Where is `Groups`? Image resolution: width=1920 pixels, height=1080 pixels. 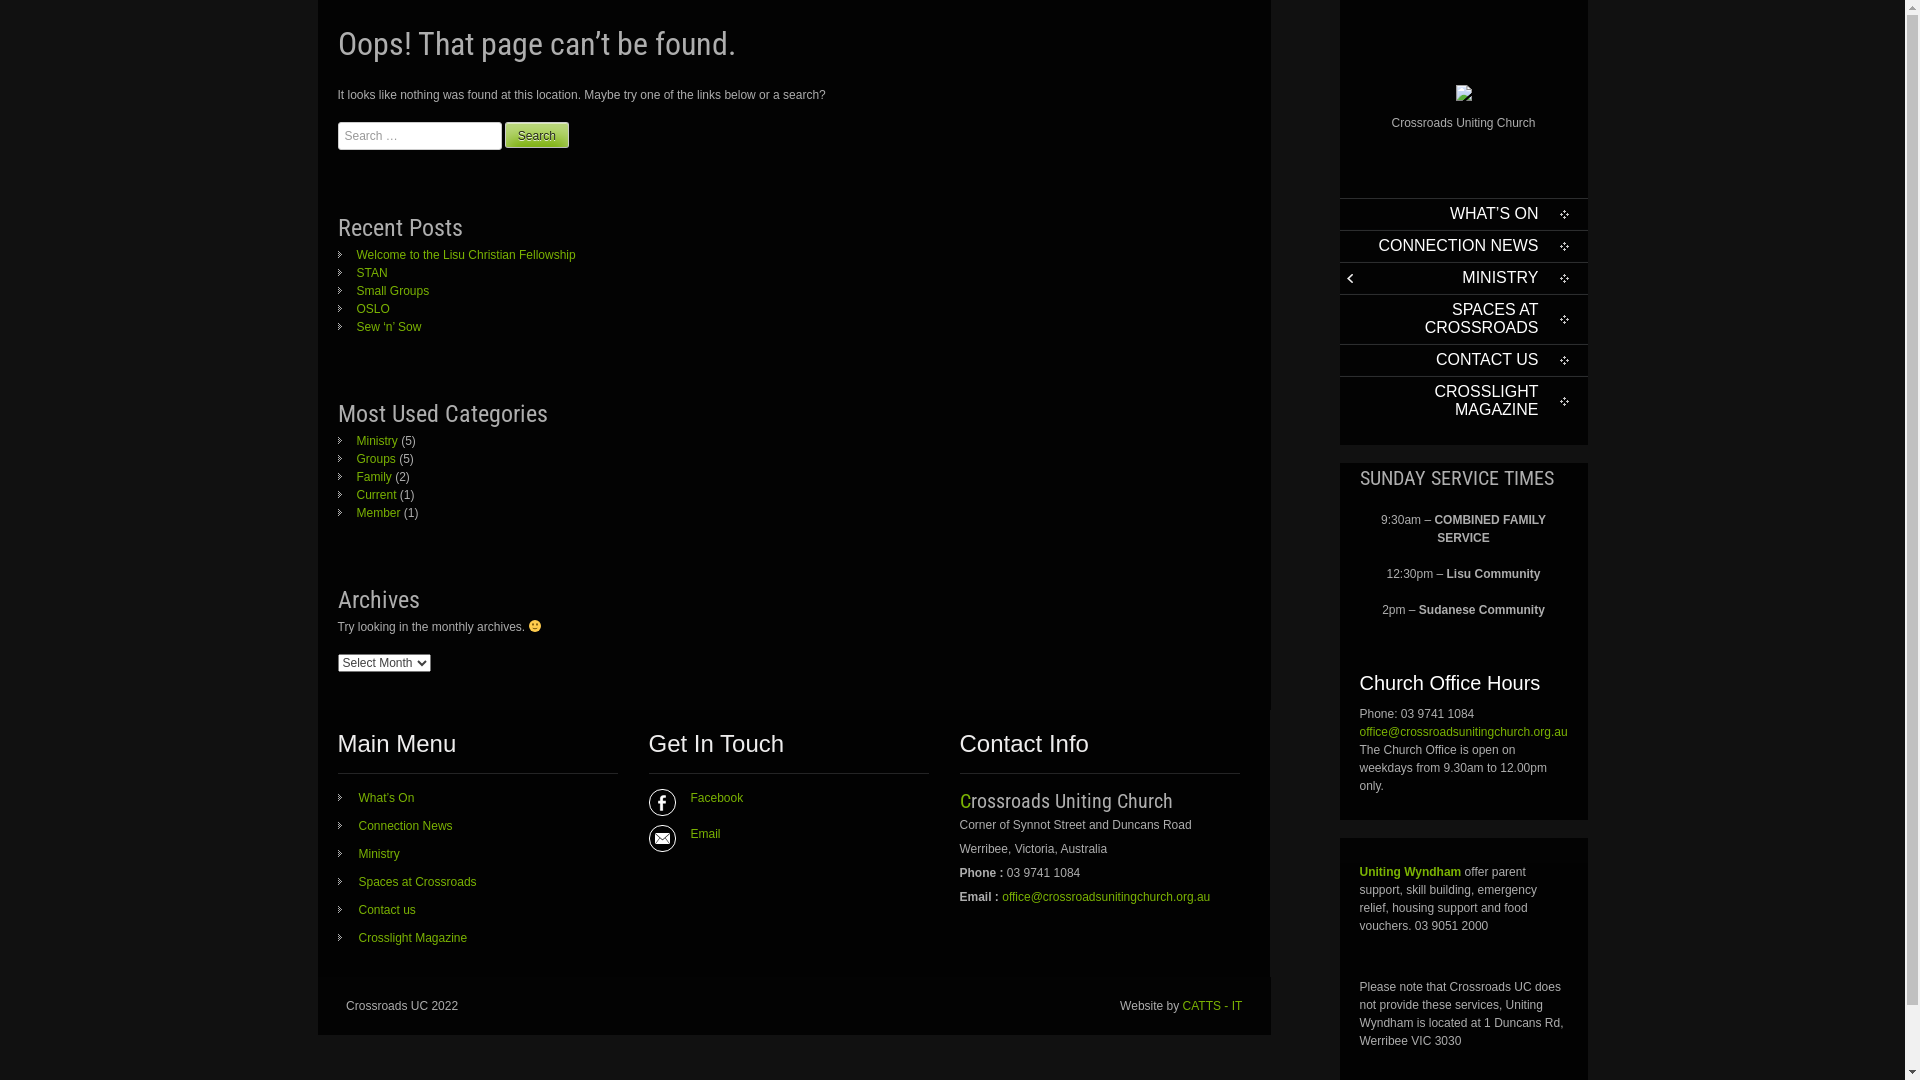
Groups is located at coordinates (367, 459).